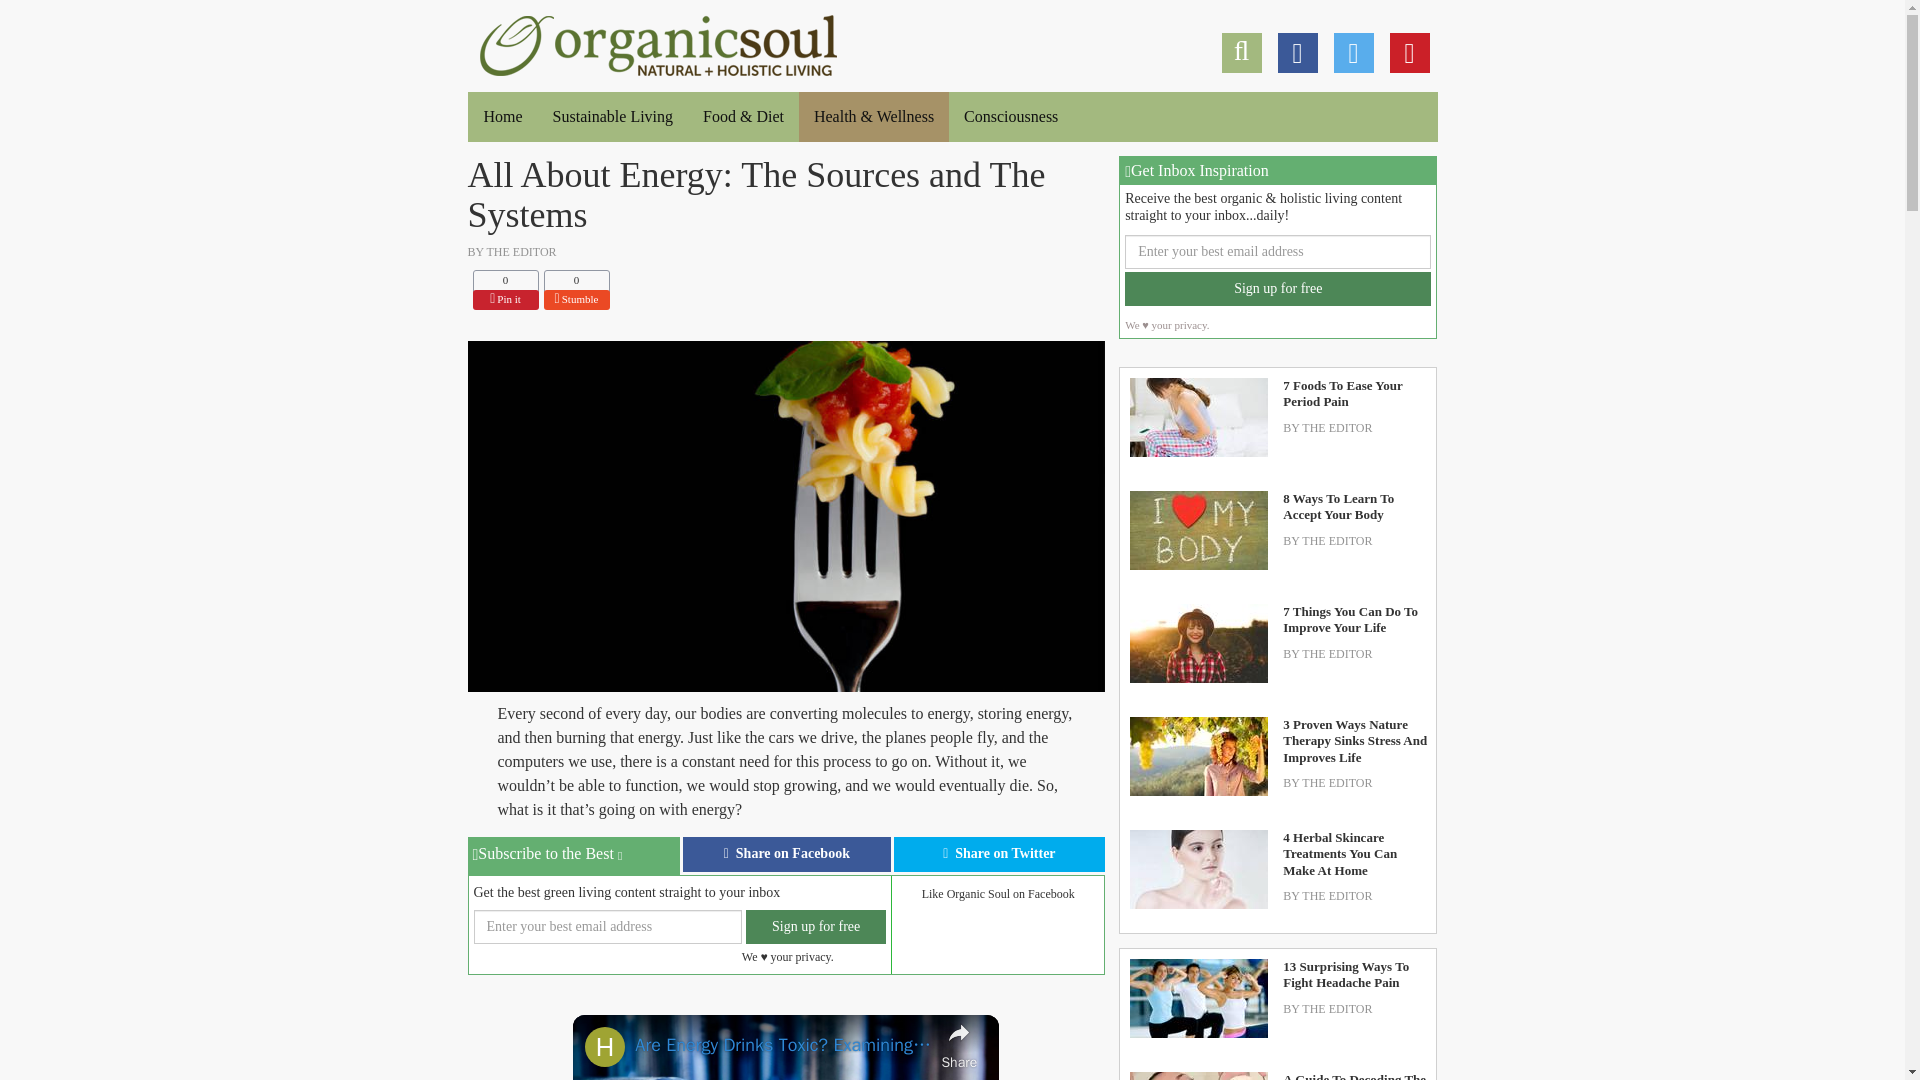  Describe the element at coordinates (576, 300) in the screenshot. I see `Sign up for free` at that location.